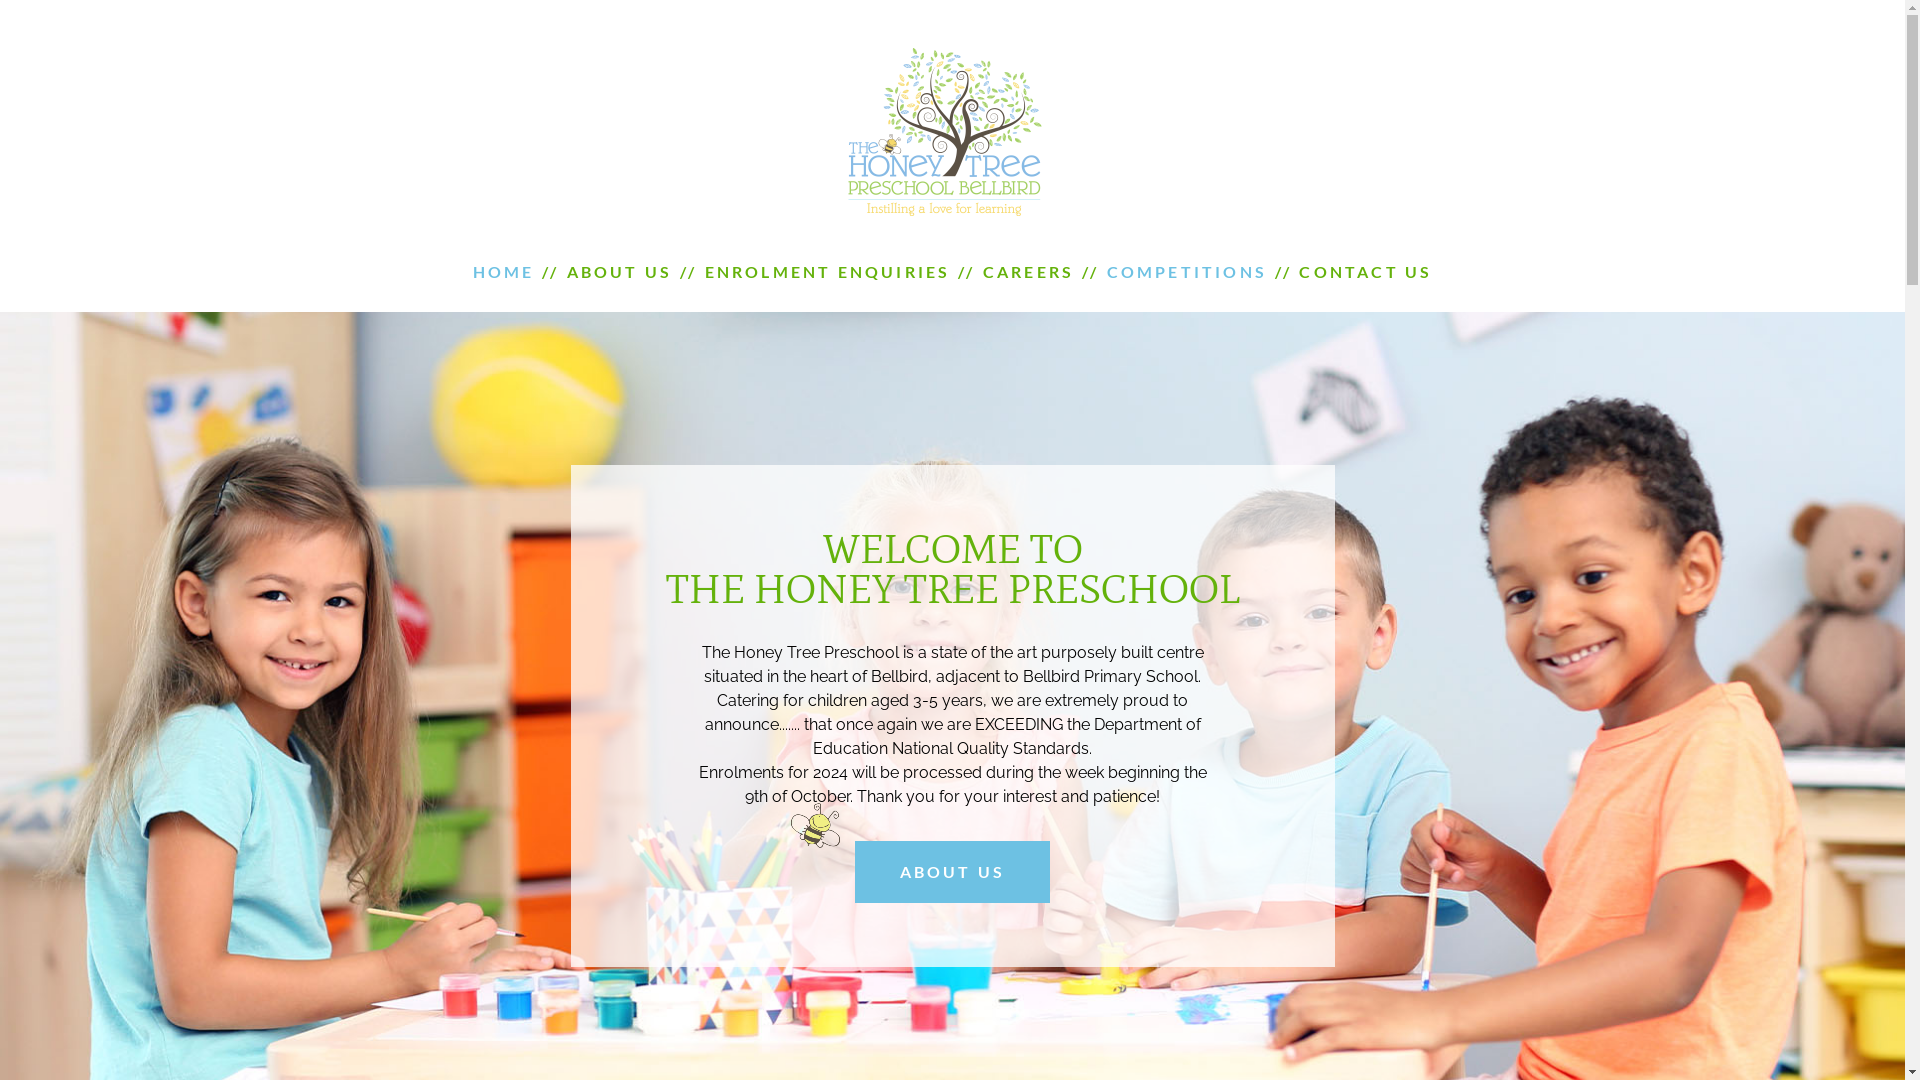  Describe the element at coordinates (1028, 272) in the screenshot. I see `CAREERS` at that location.